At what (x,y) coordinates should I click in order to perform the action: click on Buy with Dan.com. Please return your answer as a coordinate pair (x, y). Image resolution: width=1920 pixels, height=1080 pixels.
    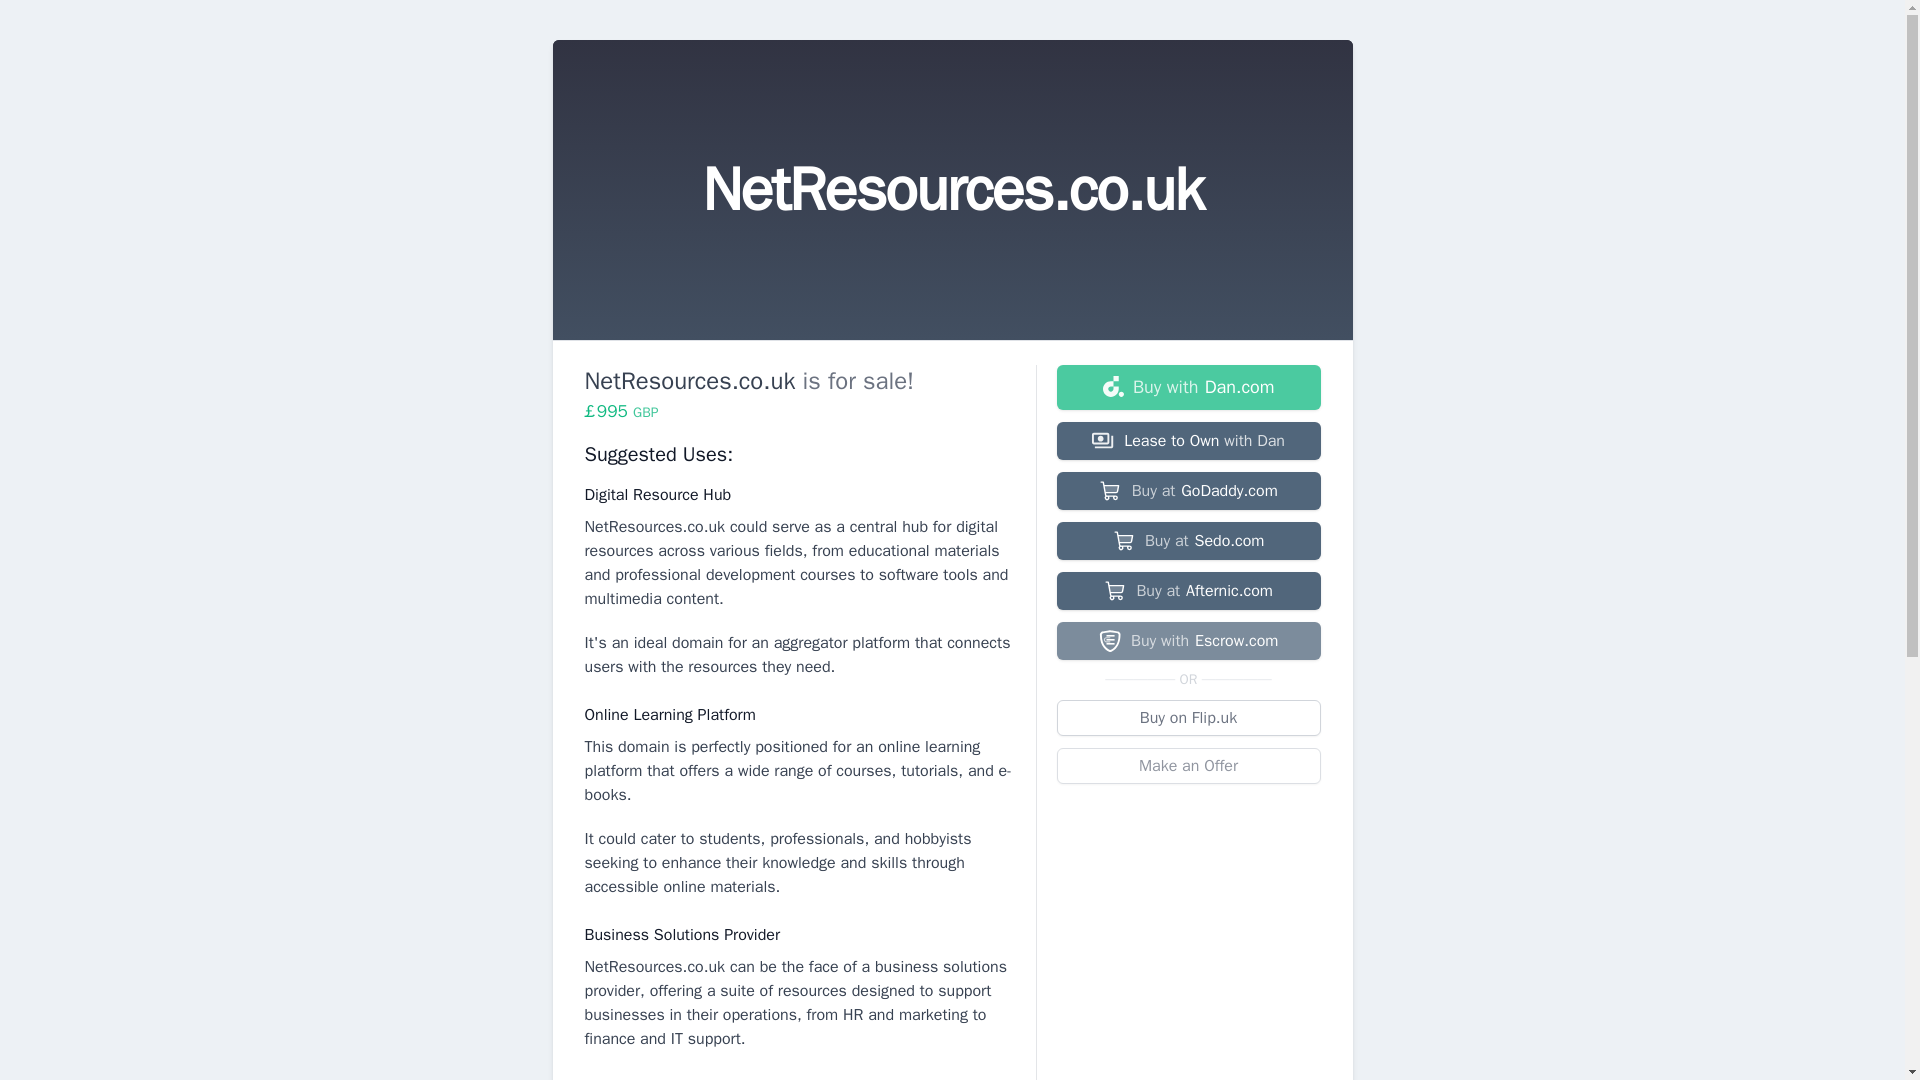
    Looking at the image, I should click on (1188, 388).